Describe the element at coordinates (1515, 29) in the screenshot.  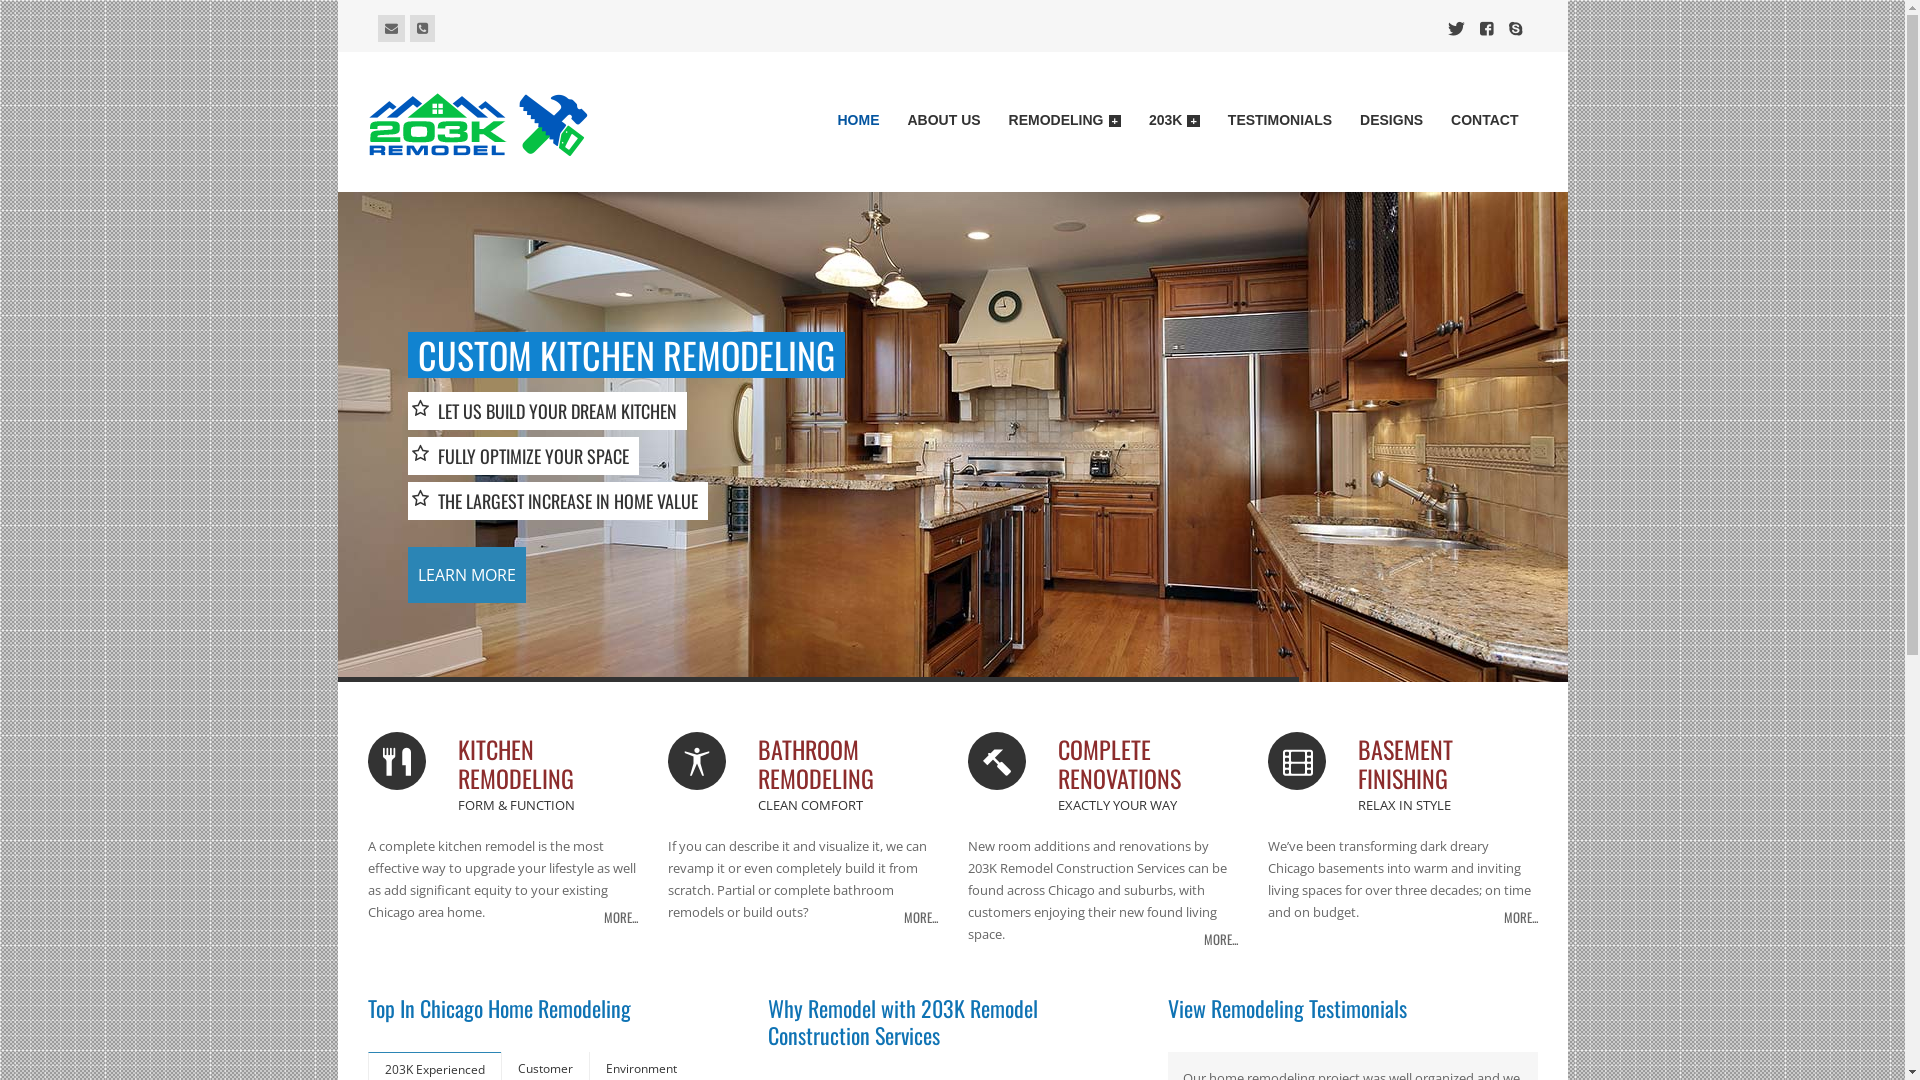
I see `Call Us using Skype` at that location.